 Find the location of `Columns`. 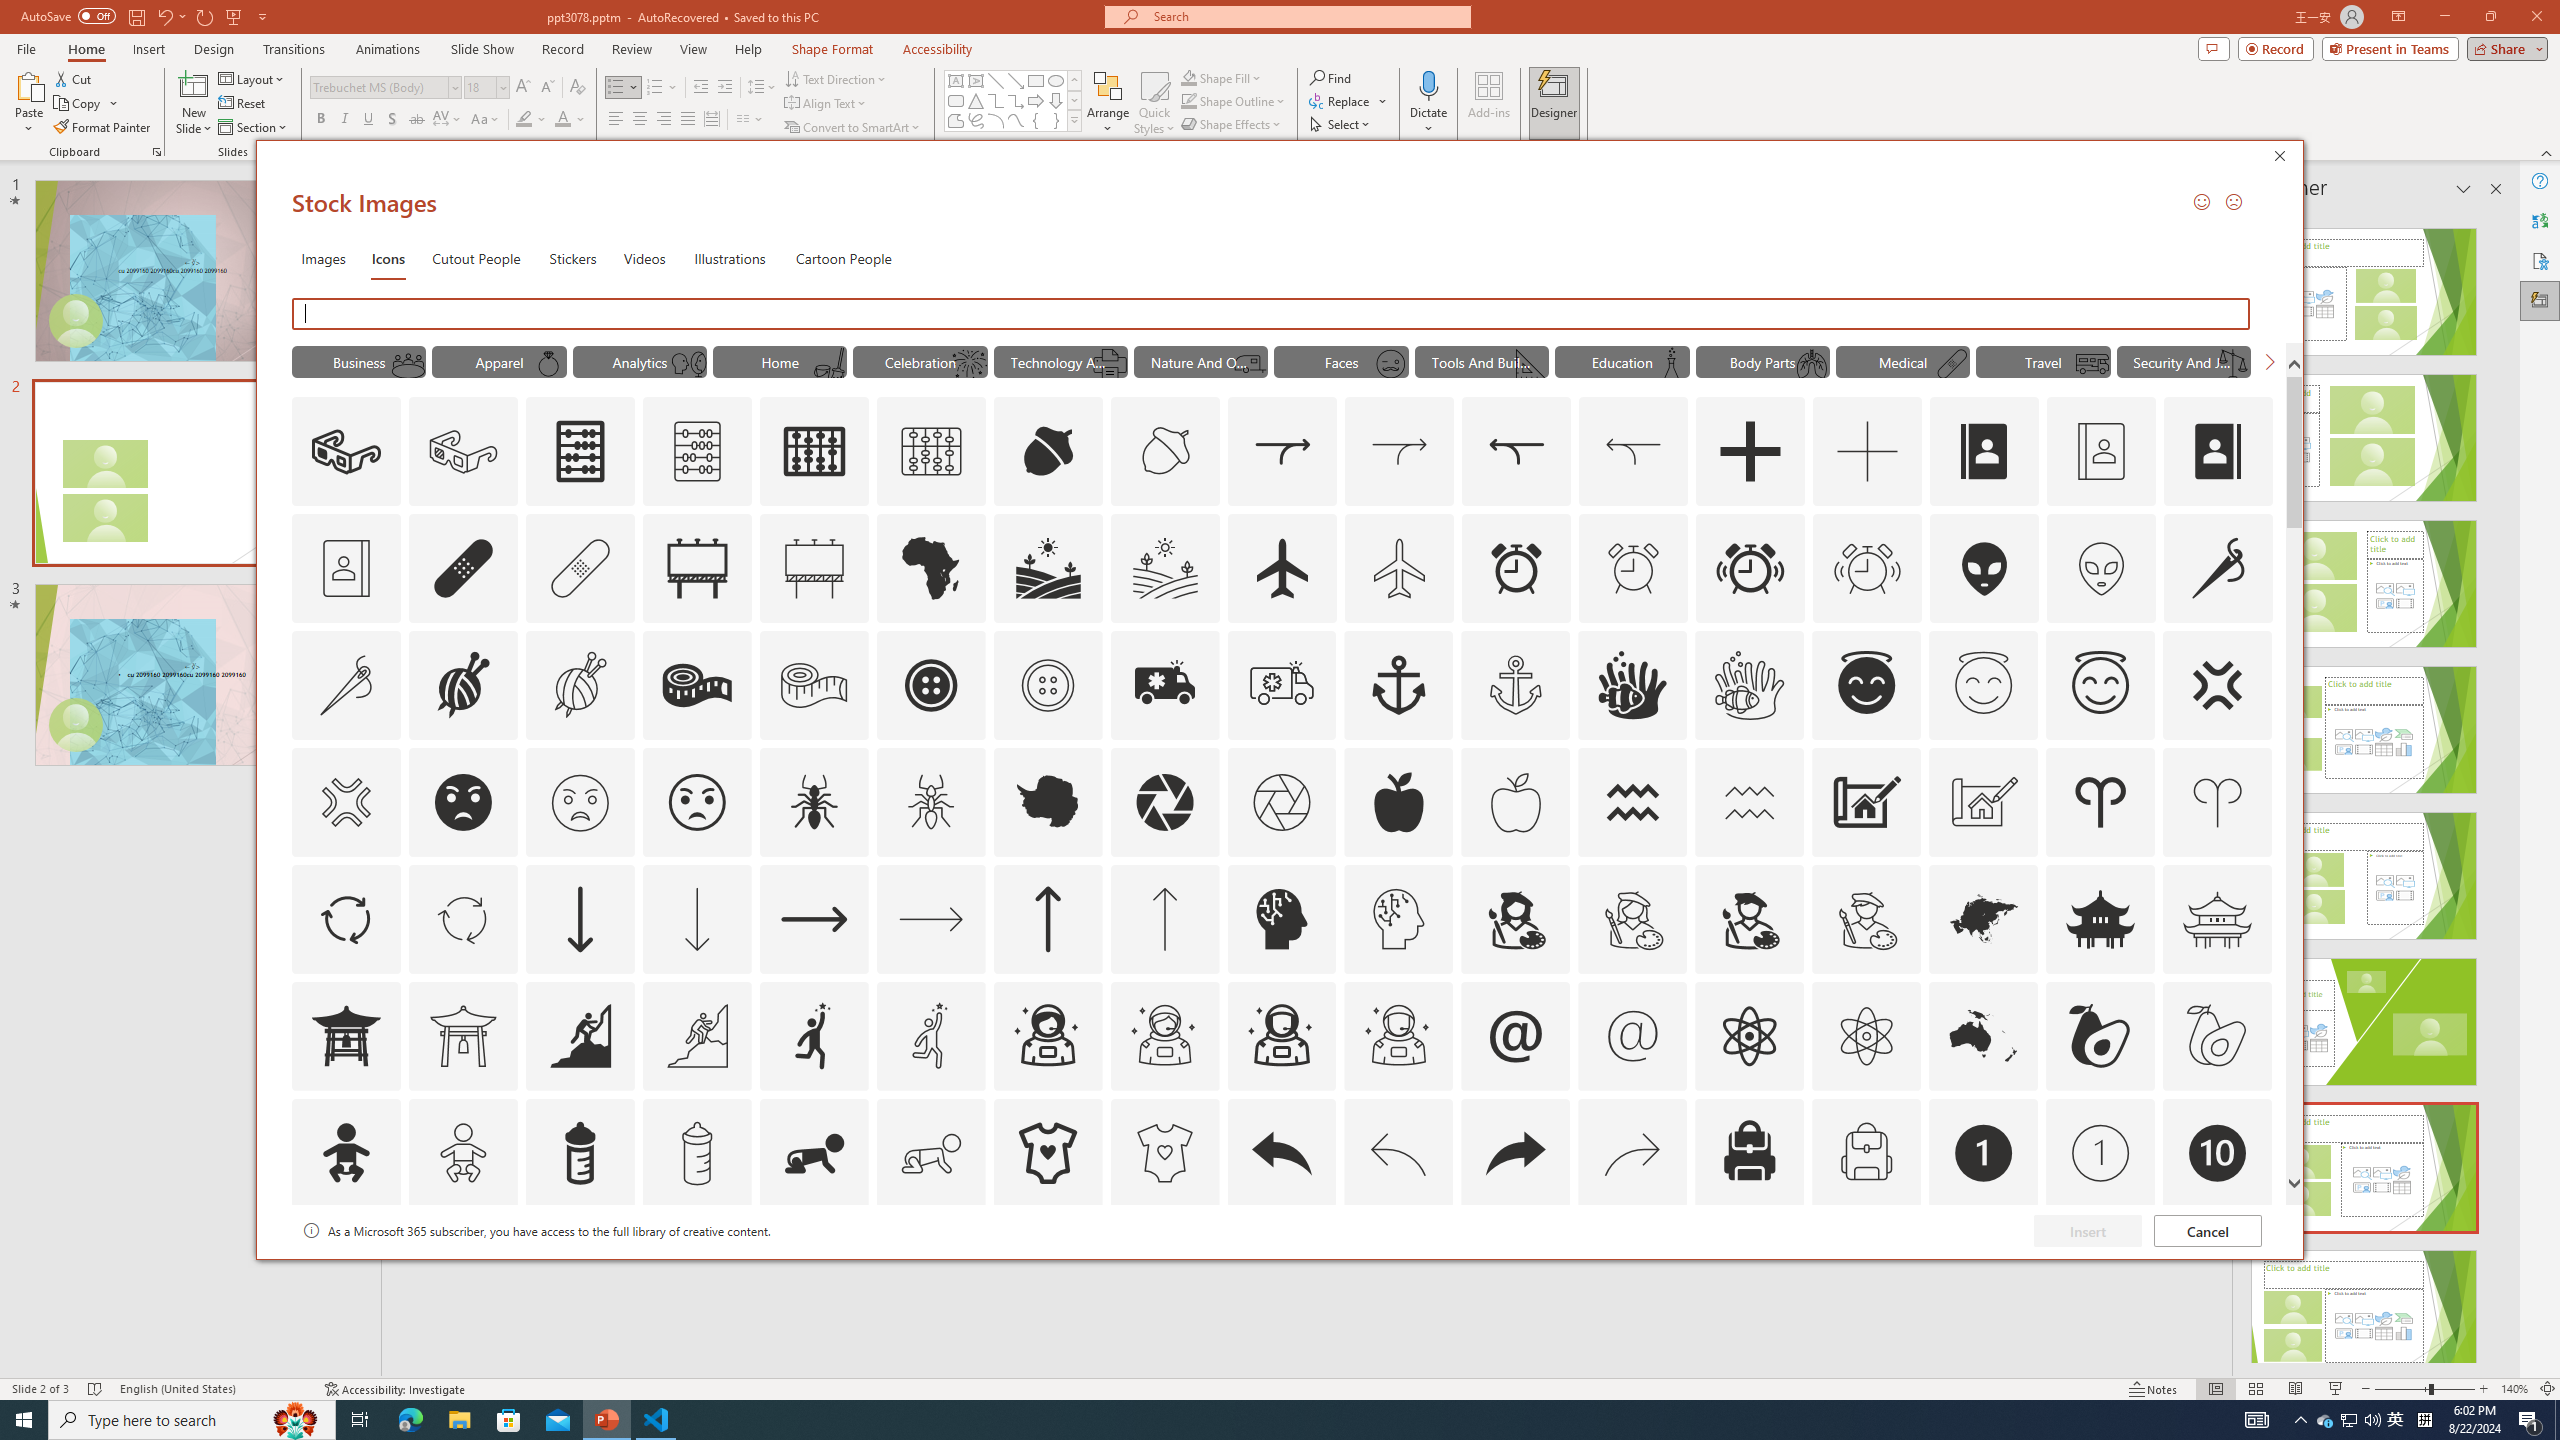

Columns is located at coordinates (750, 120).